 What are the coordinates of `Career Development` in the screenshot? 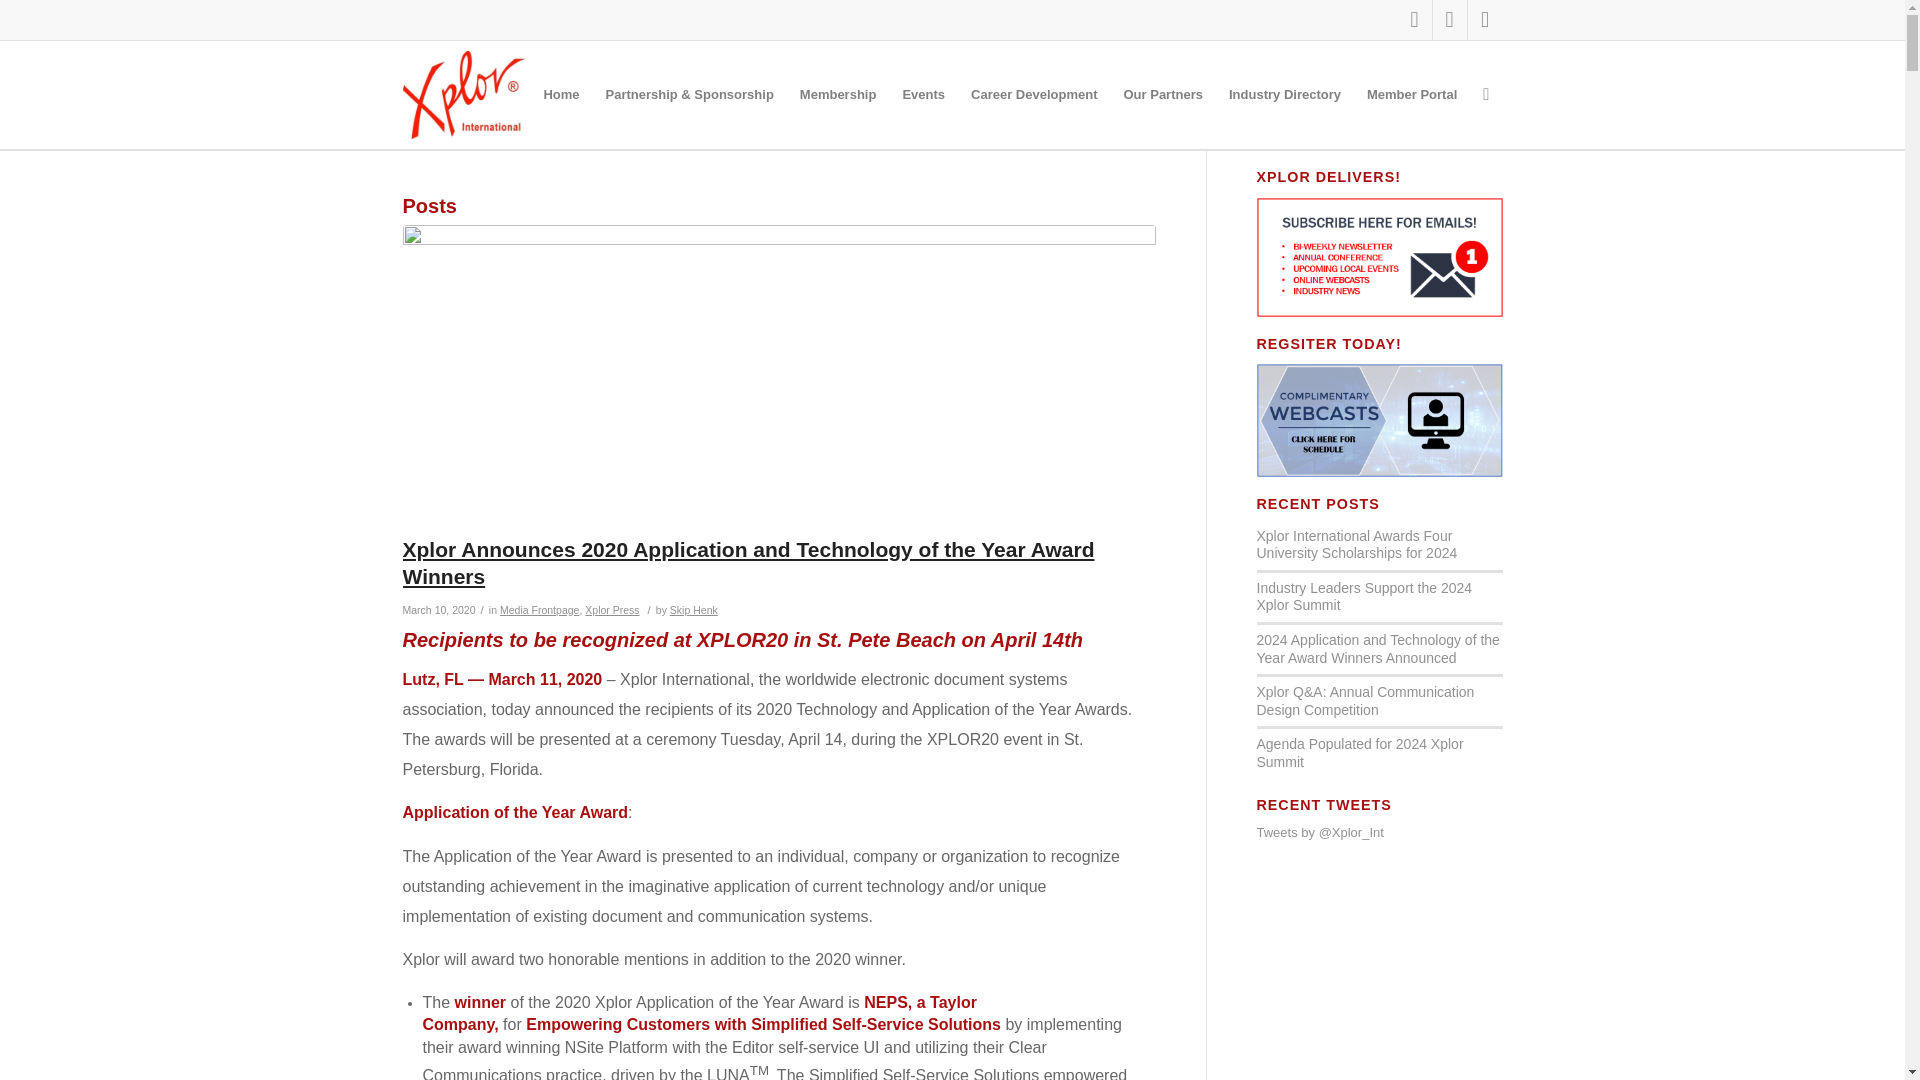 It's located at (1034, 94).